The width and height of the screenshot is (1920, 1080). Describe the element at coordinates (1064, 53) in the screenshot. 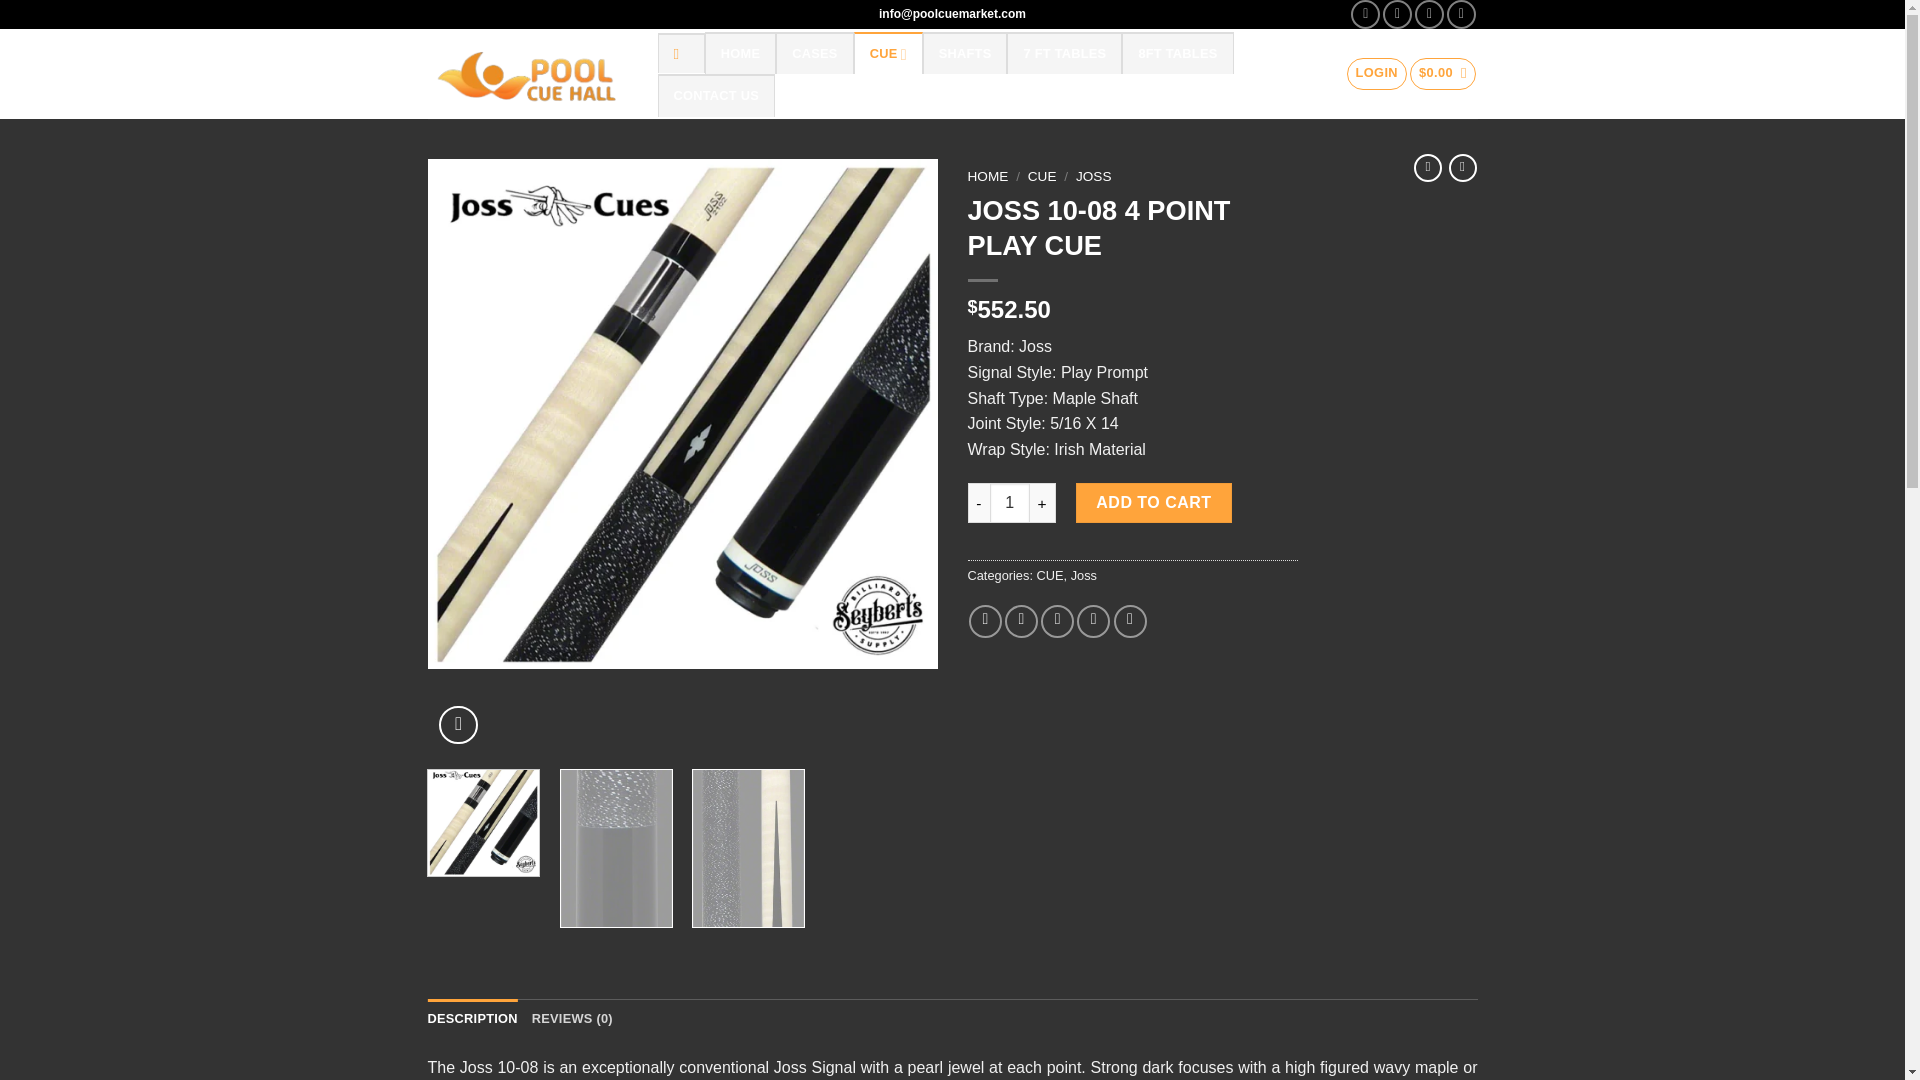

I see `7 FT TABLES` at that location.